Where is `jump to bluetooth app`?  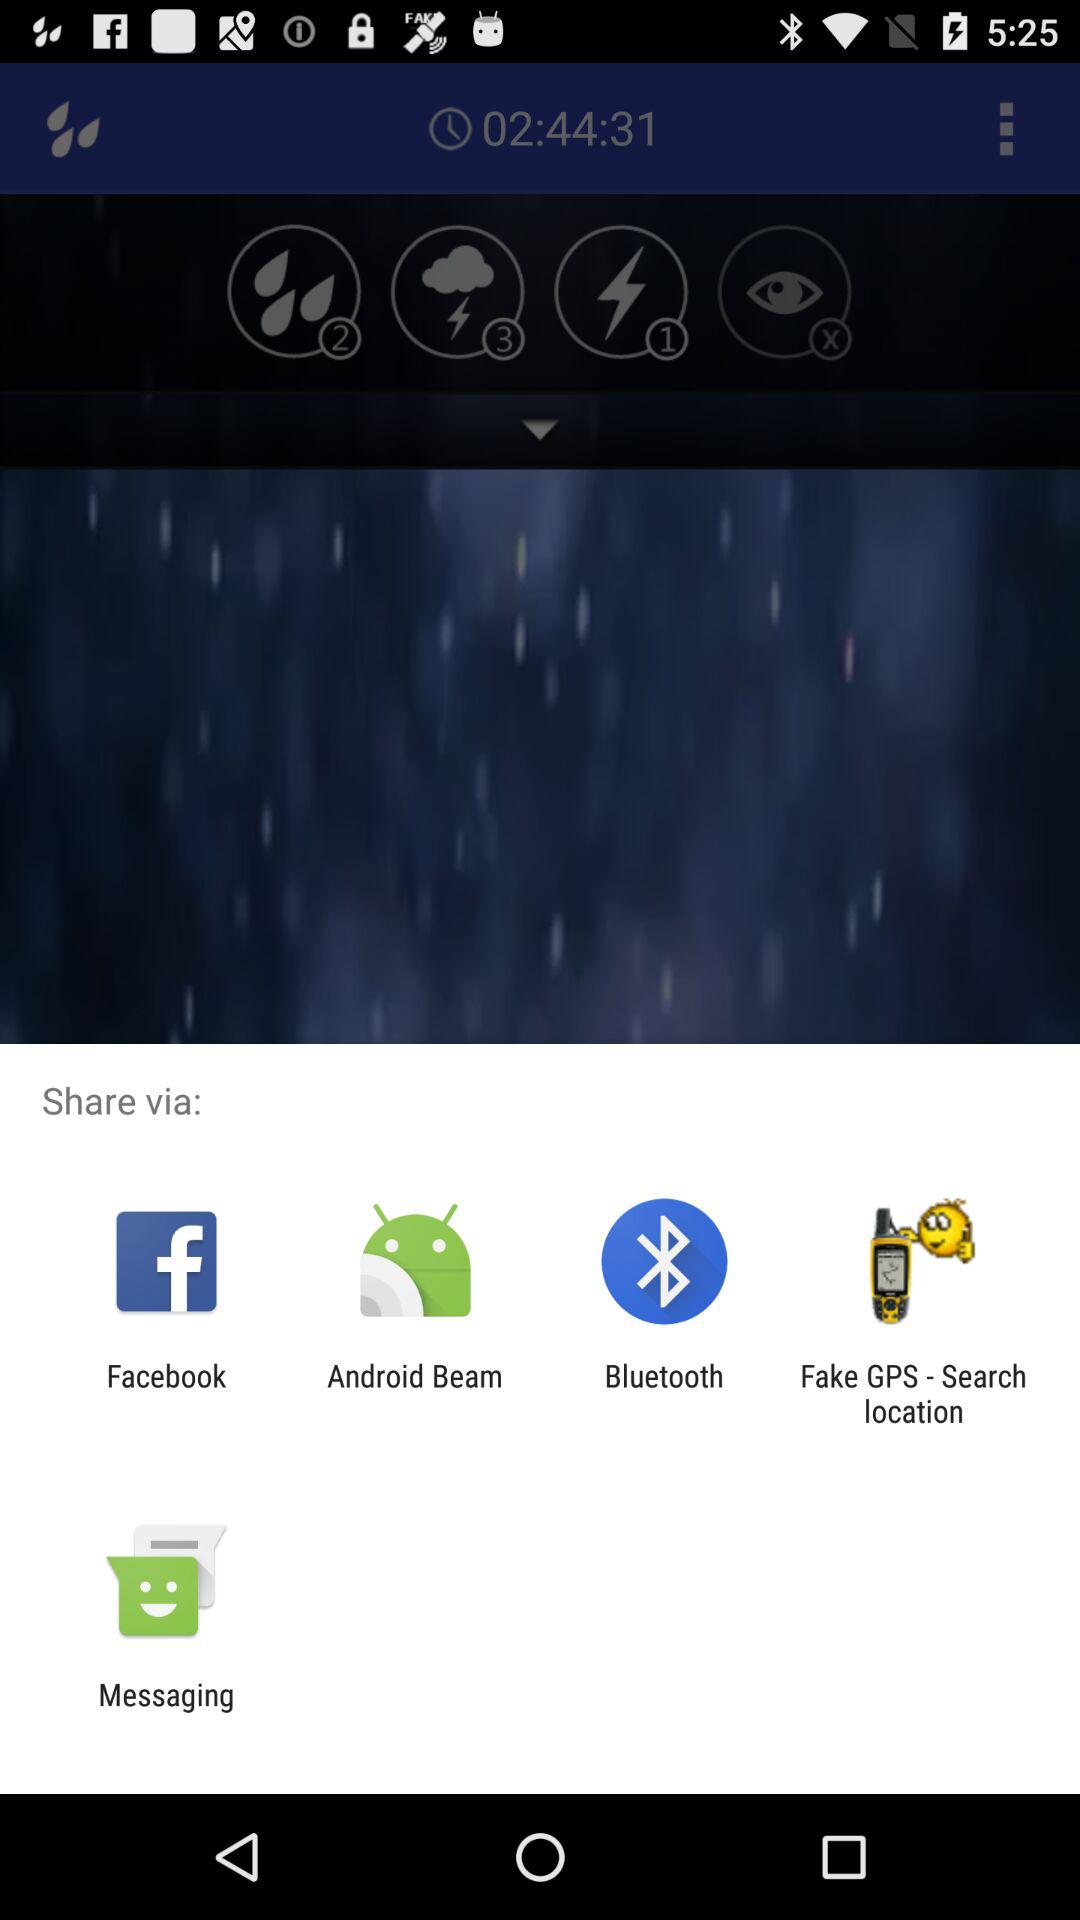 jump to bluetooth app is located at coordinates (664, 1393).